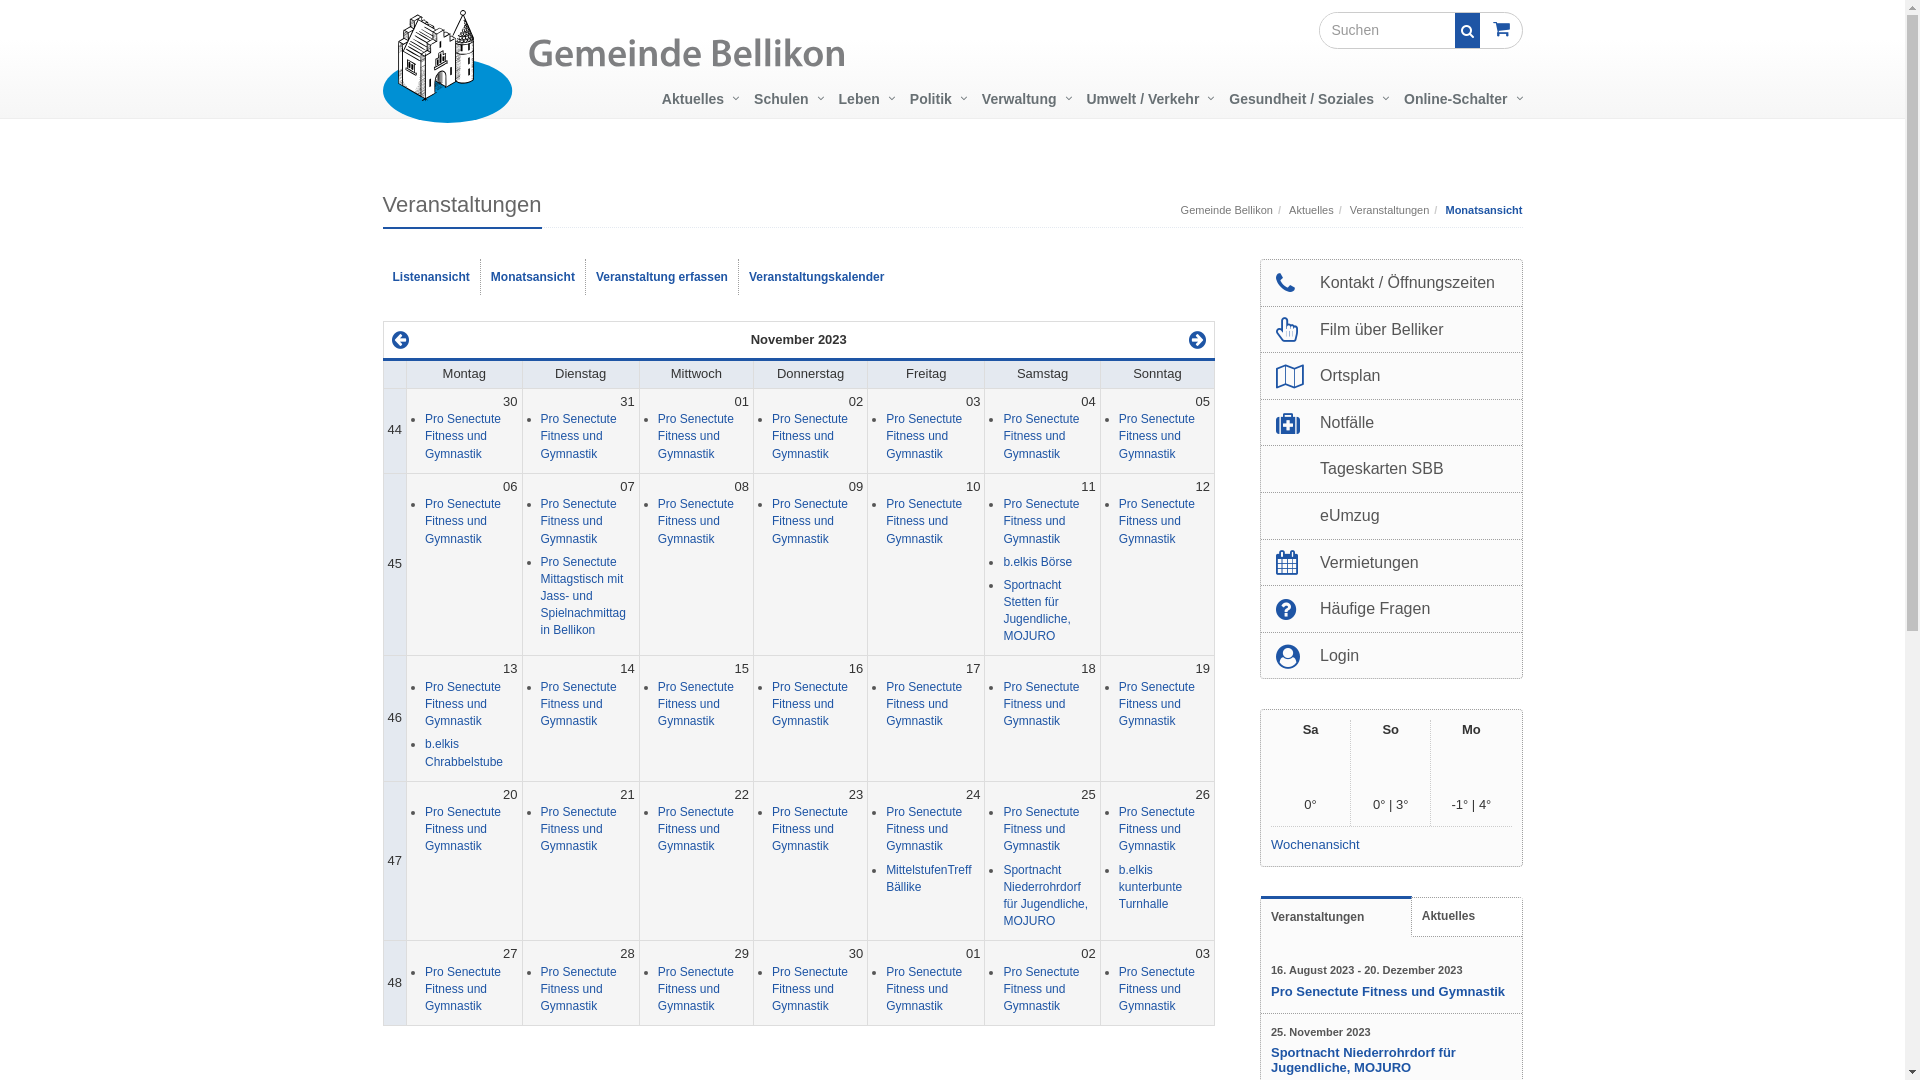 The image size is (1920, 1080). I want to click on Aktuelles, so click(1467, 917).